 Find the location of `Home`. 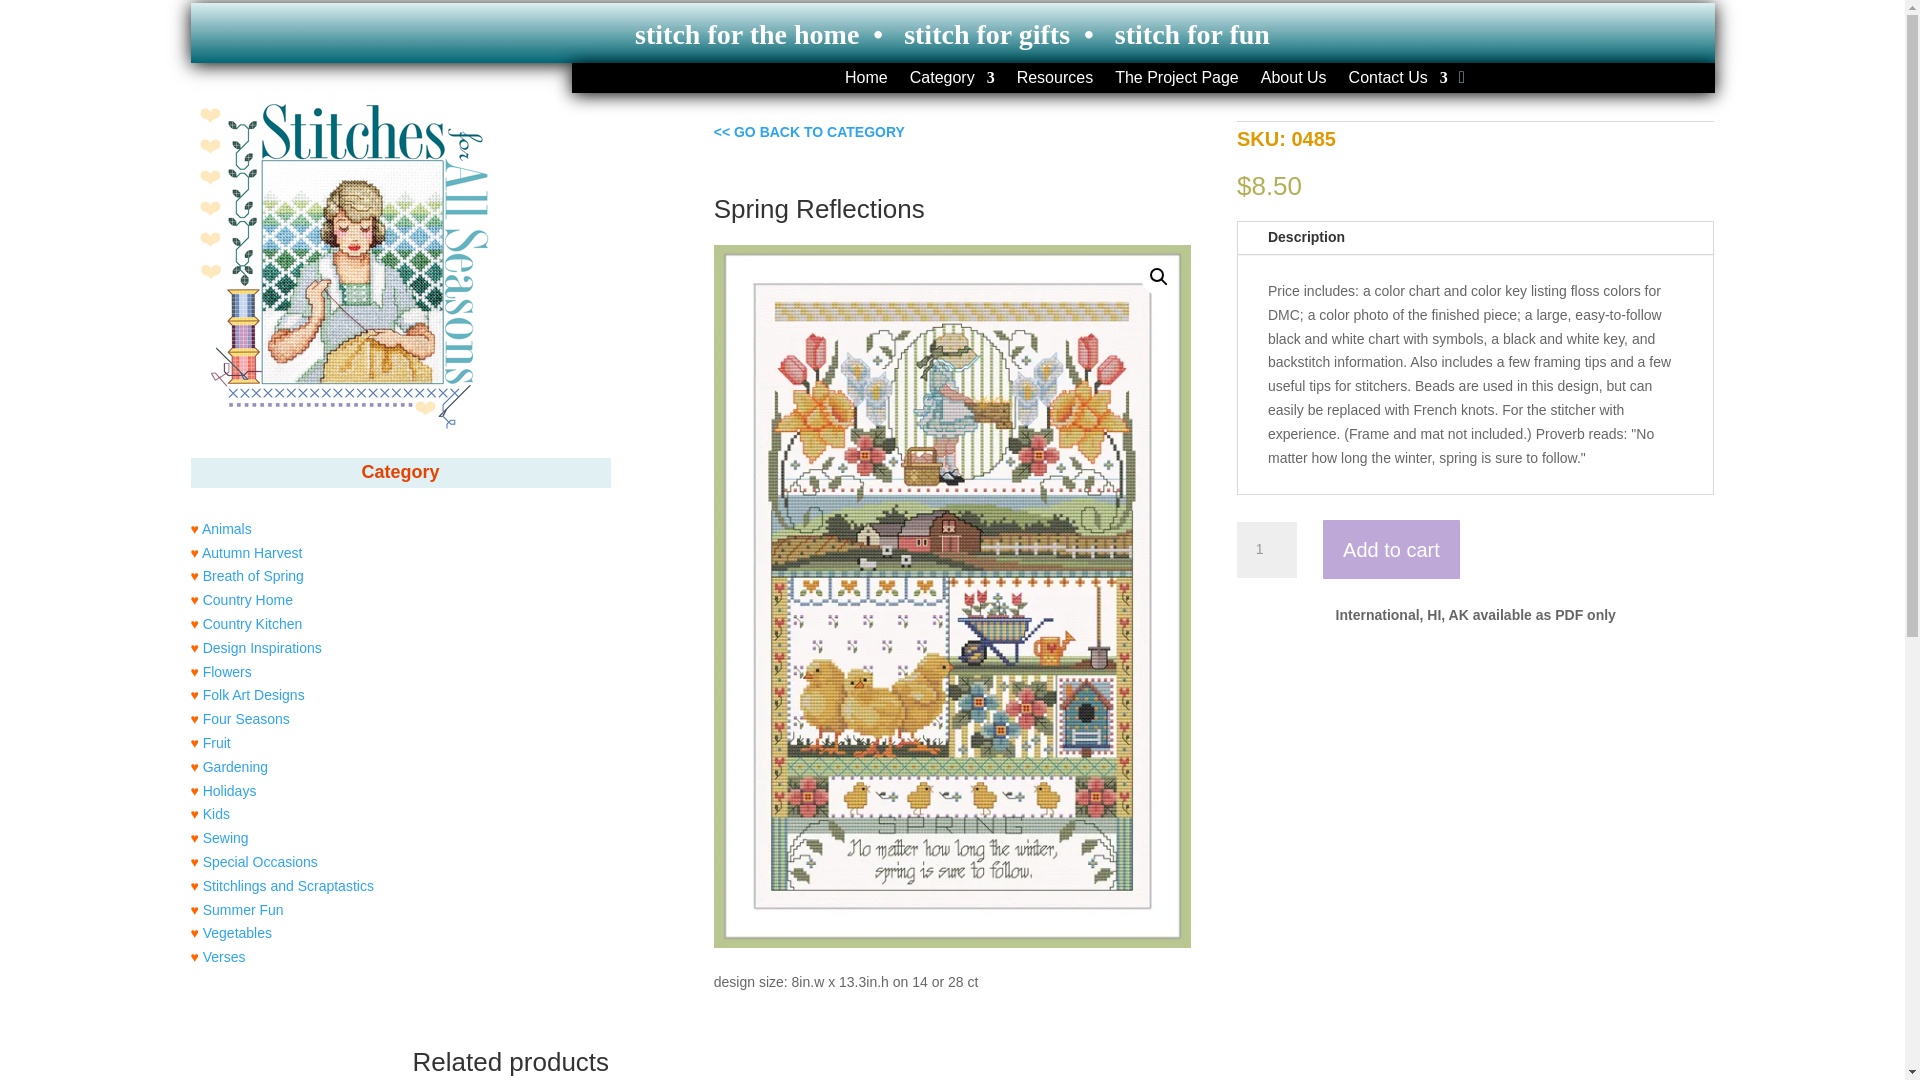

Home is located at coordinates (866, 82).